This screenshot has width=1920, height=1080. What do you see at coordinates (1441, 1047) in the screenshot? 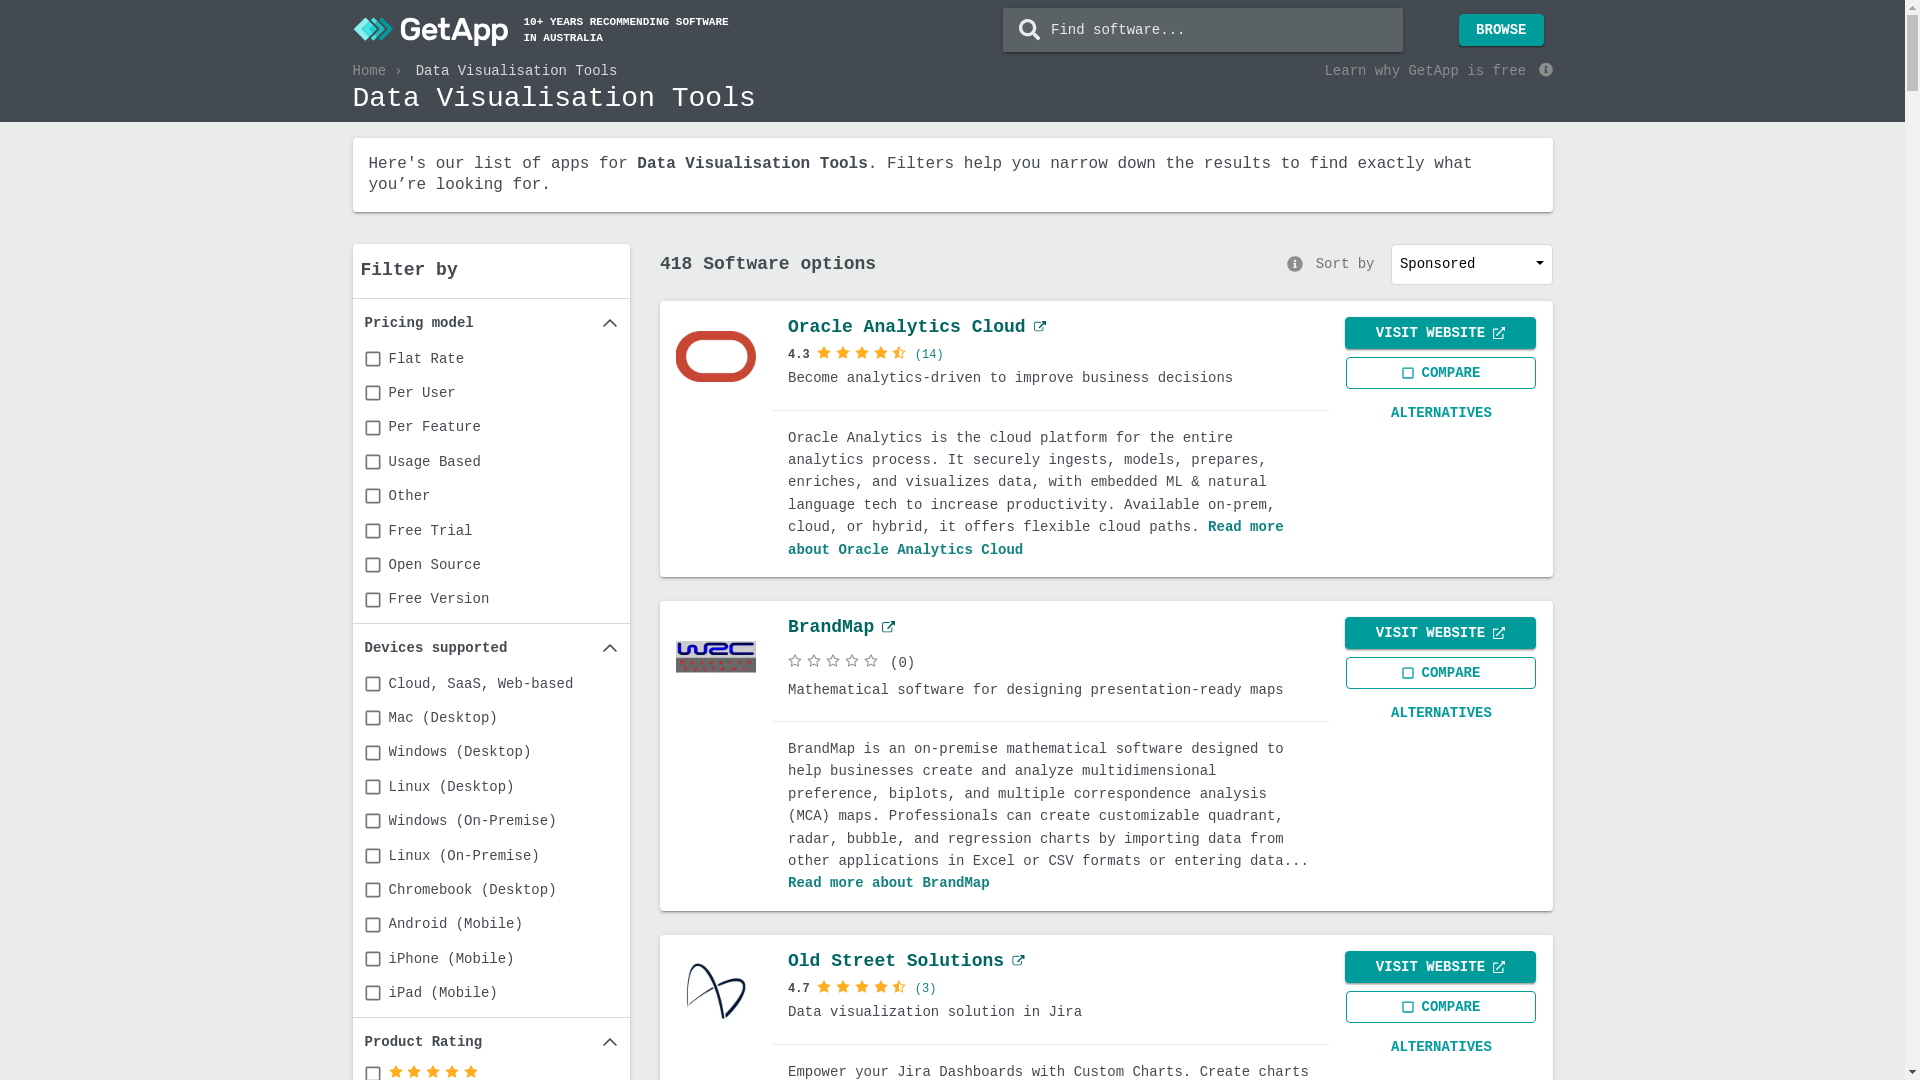
I see `ALTERNATIVES` at bounding box center [1441, 1047].